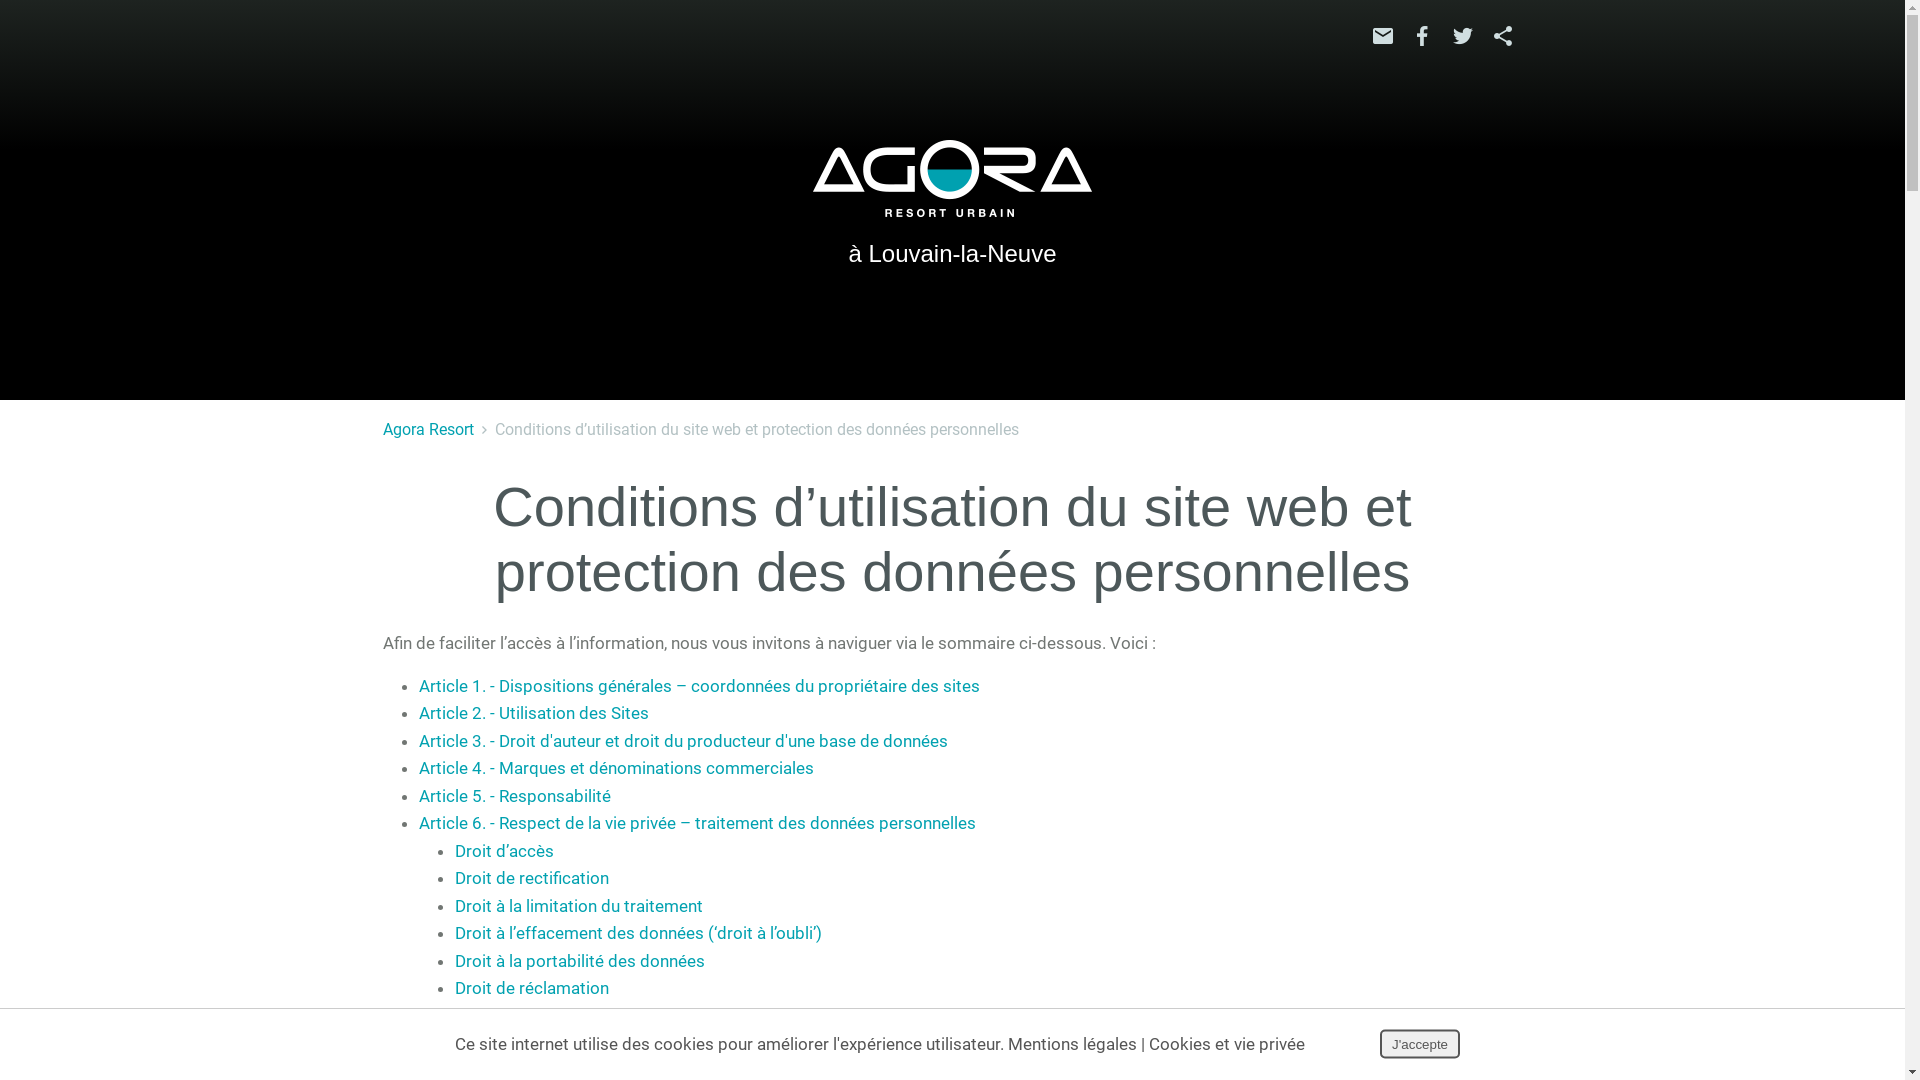 Image resolution: width=1920 pixels, height=1080 pixels. I want to click on Article 7. - Hyperliens, so click(498, 1016).